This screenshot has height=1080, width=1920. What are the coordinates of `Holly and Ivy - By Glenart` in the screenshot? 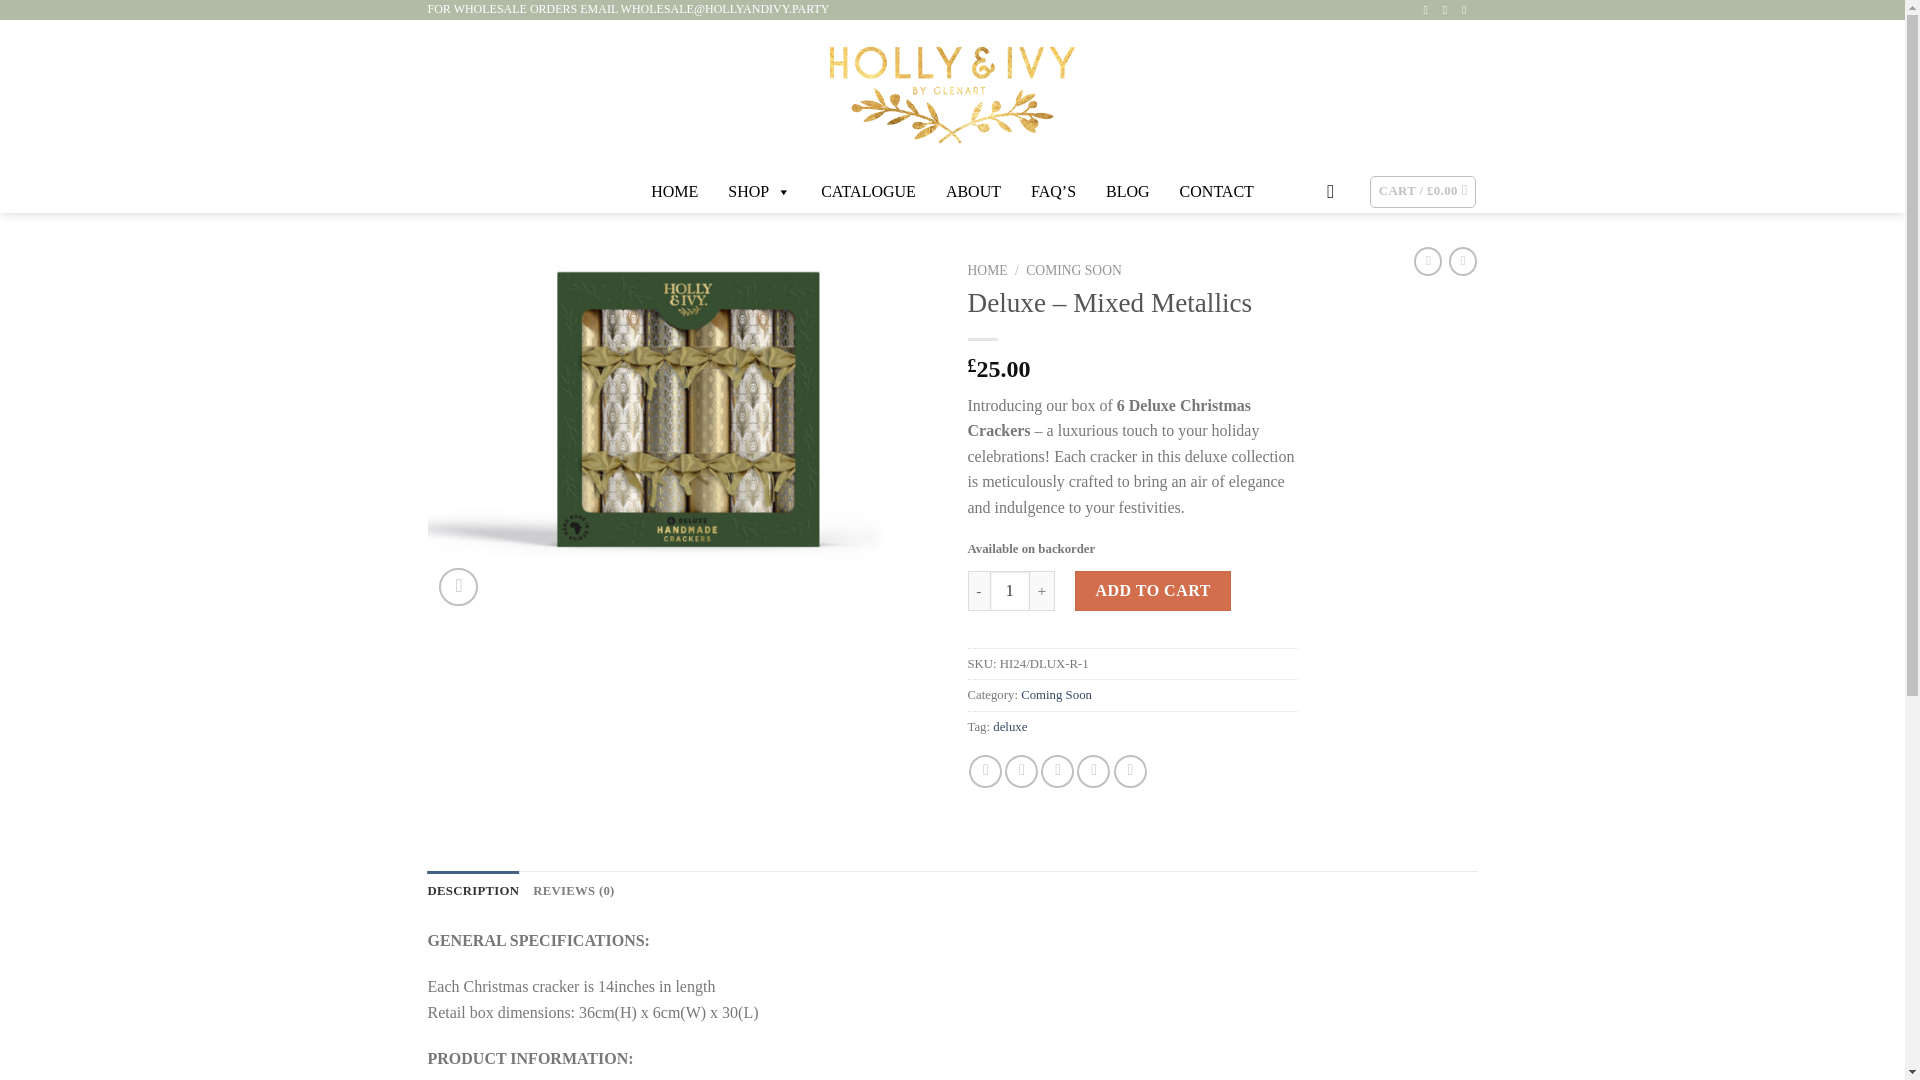 It's located at (952, 94).